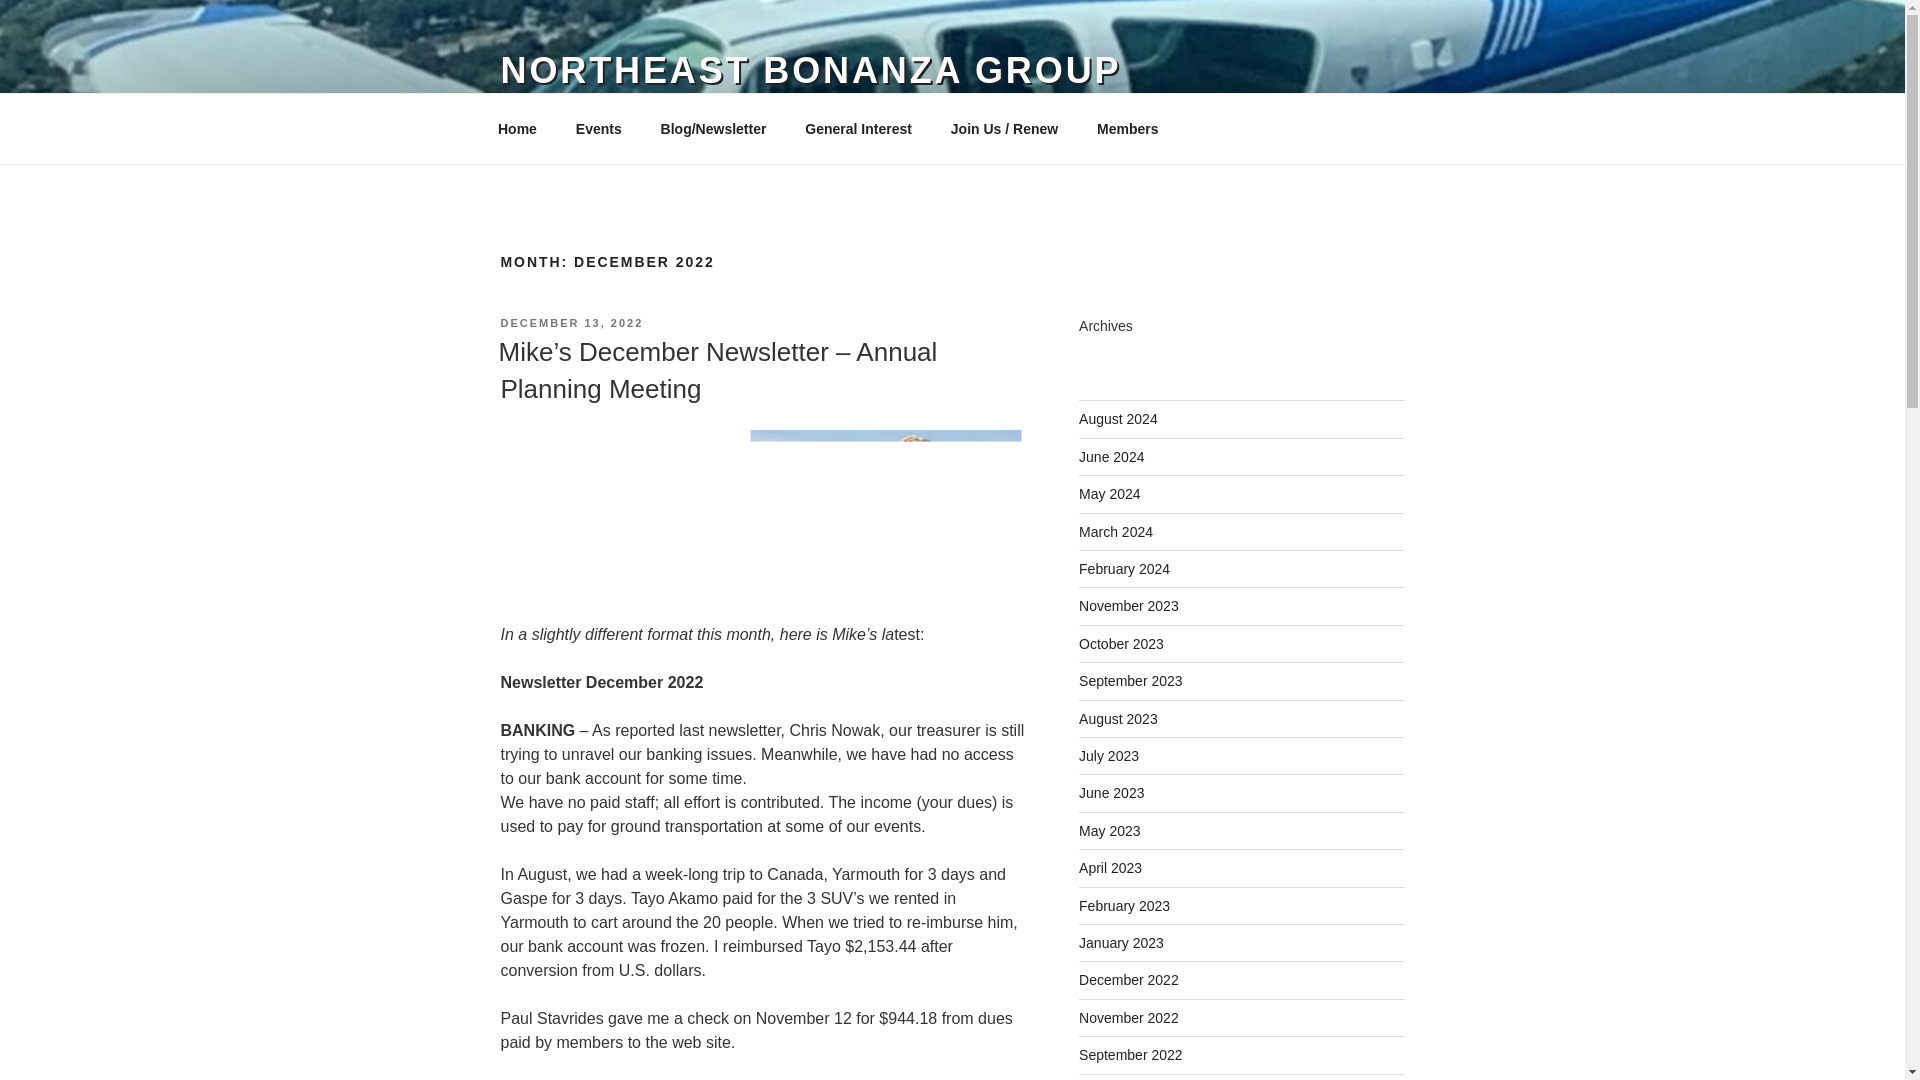 The image size is (1920, 1080). What do you see at coordinates (1124, 905) in the screenshot?
I see `February 2023` at bounding box center [1124, 905].